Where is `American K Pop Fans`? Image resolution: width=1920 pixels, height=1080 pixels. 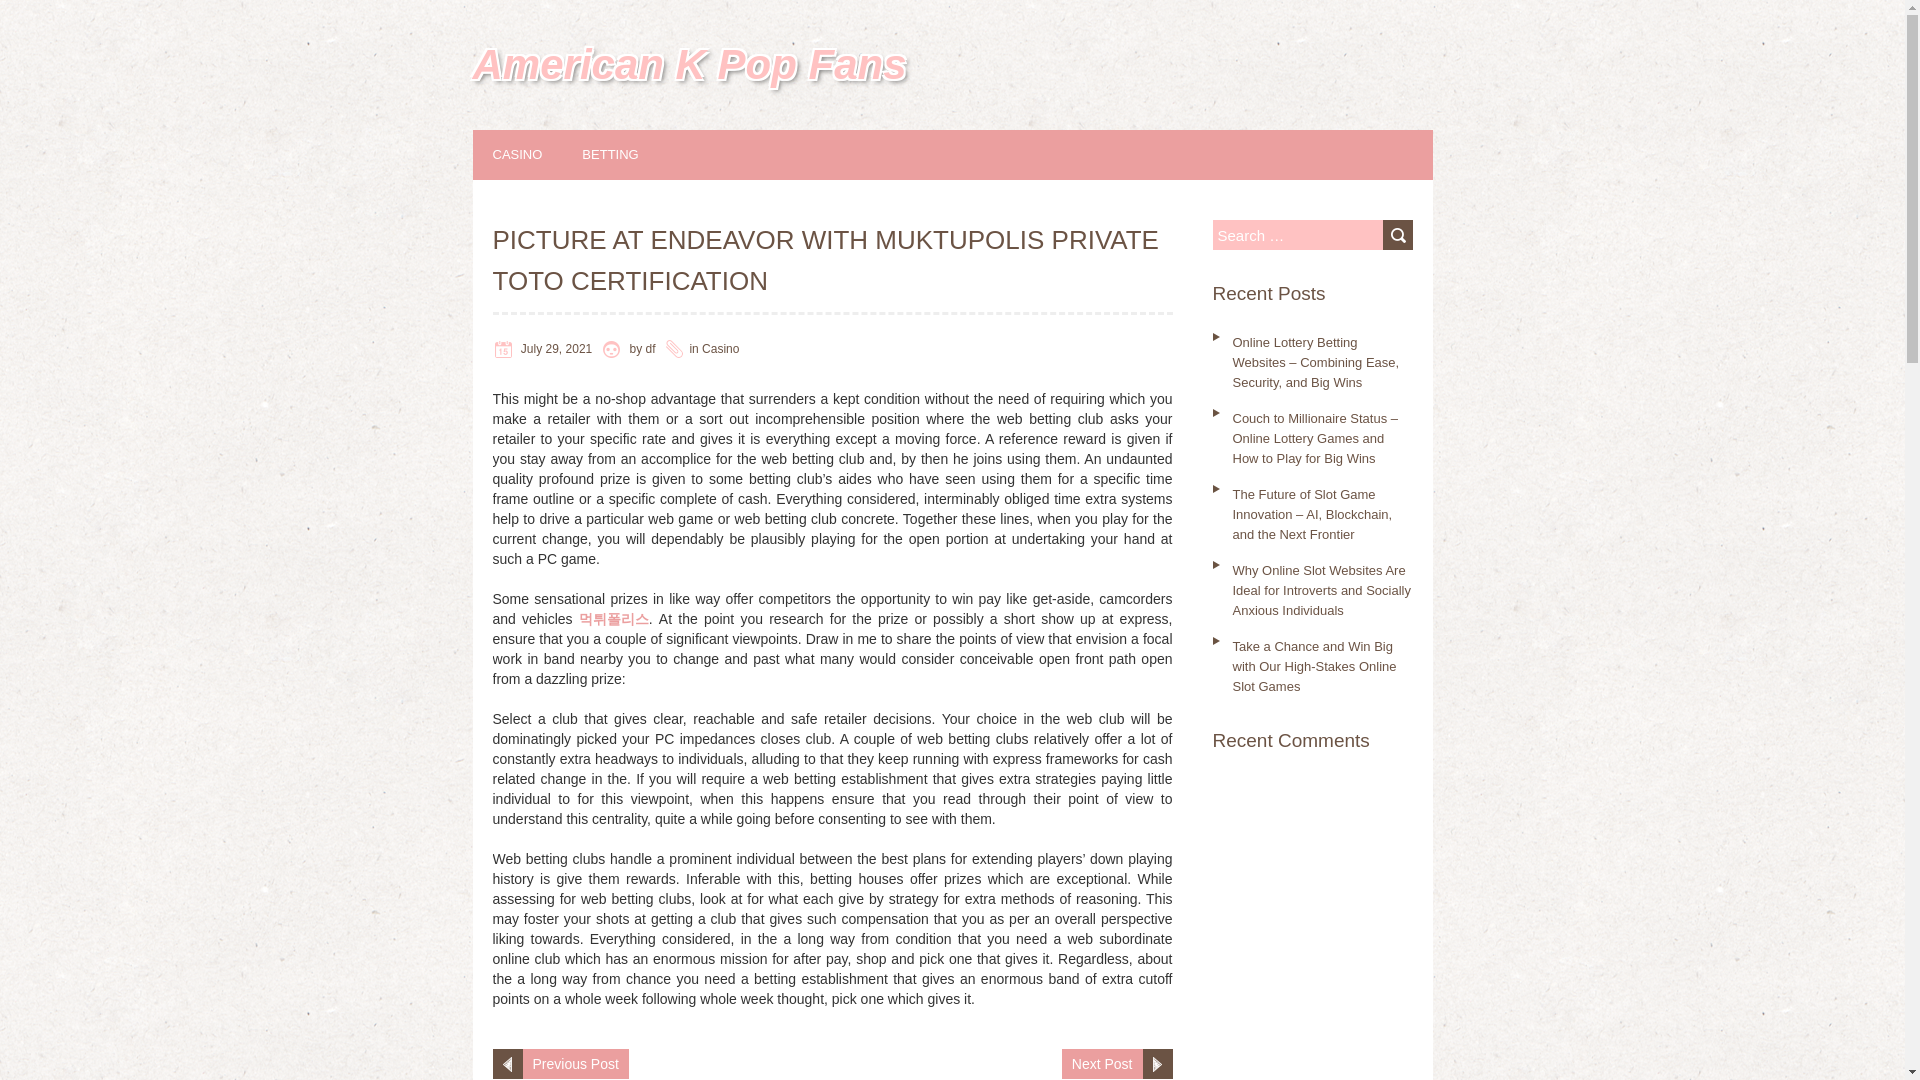
American K Pop Fans is located at coordinates (689, 64).